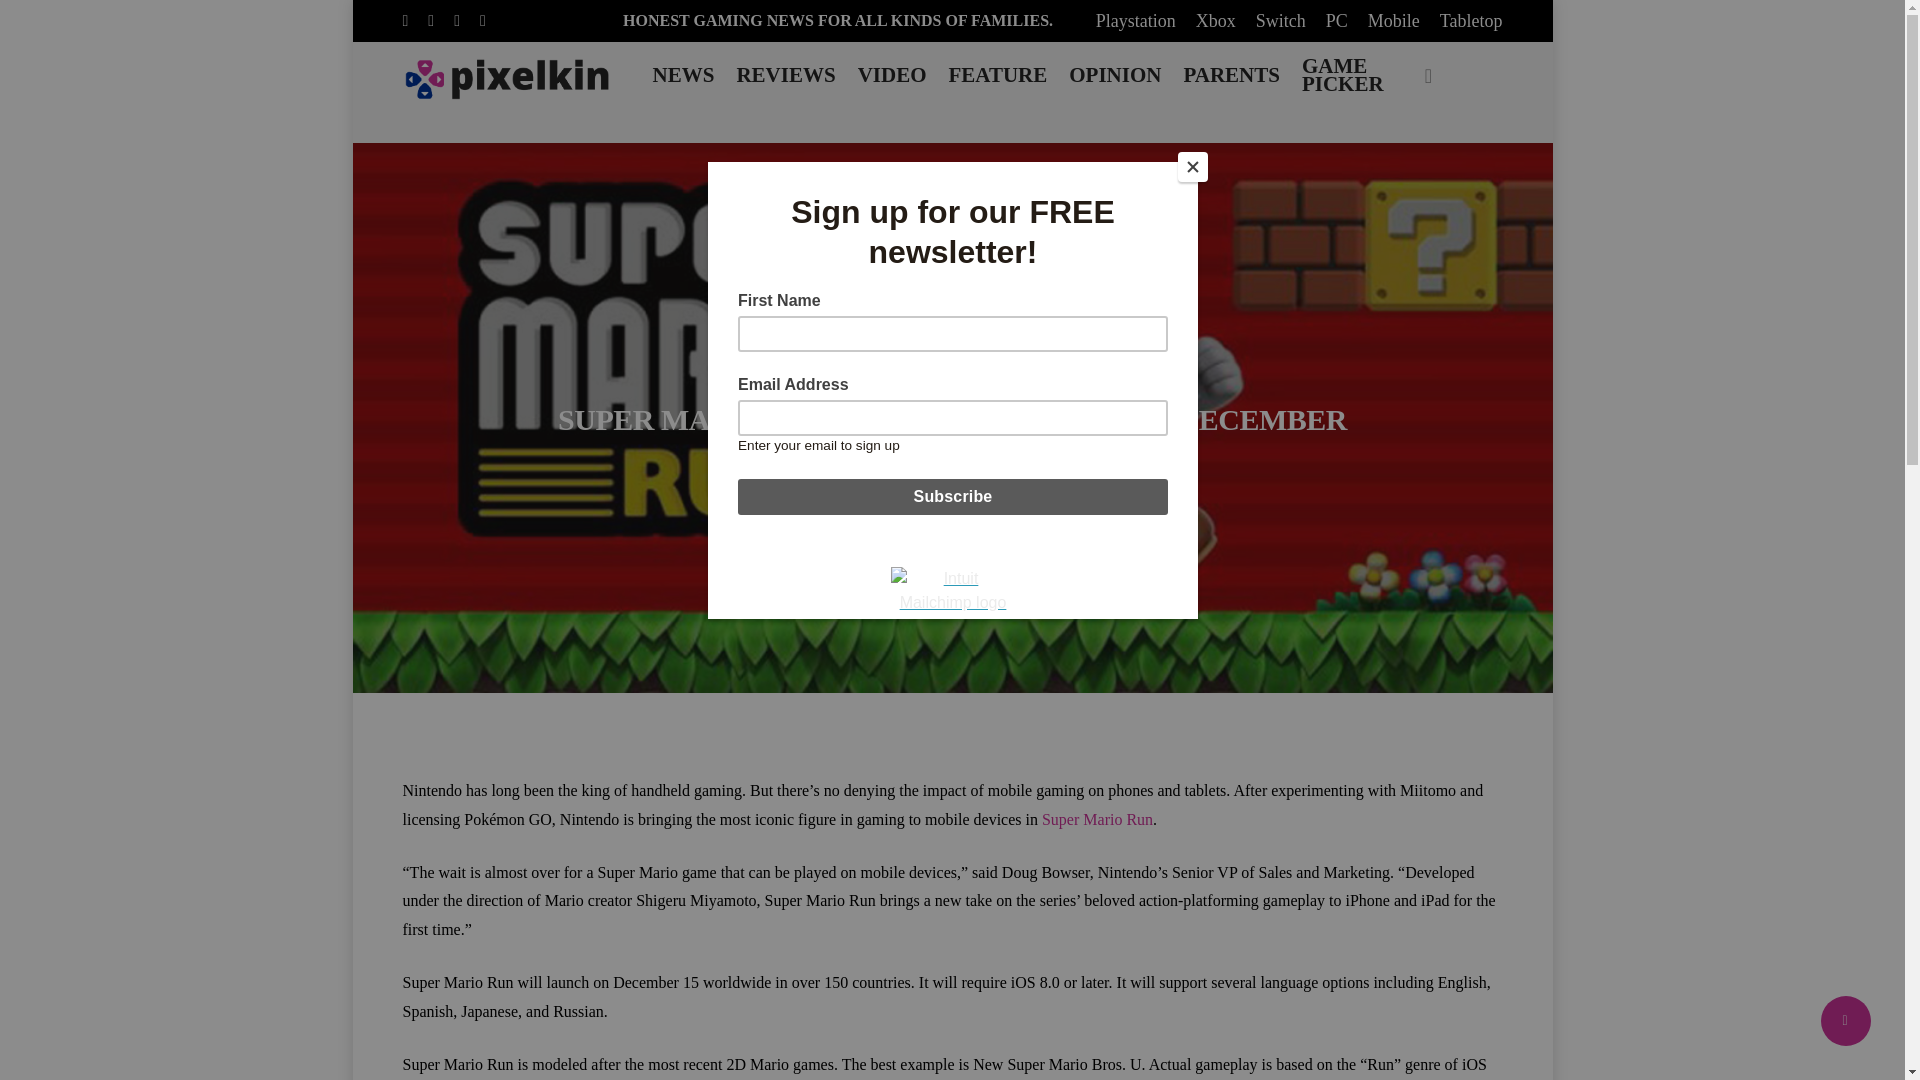 This screenshot has width=1920, height=1080. Describe the element at coordinates (1280, 20) in the screenshot. I see `Switch` at that location.